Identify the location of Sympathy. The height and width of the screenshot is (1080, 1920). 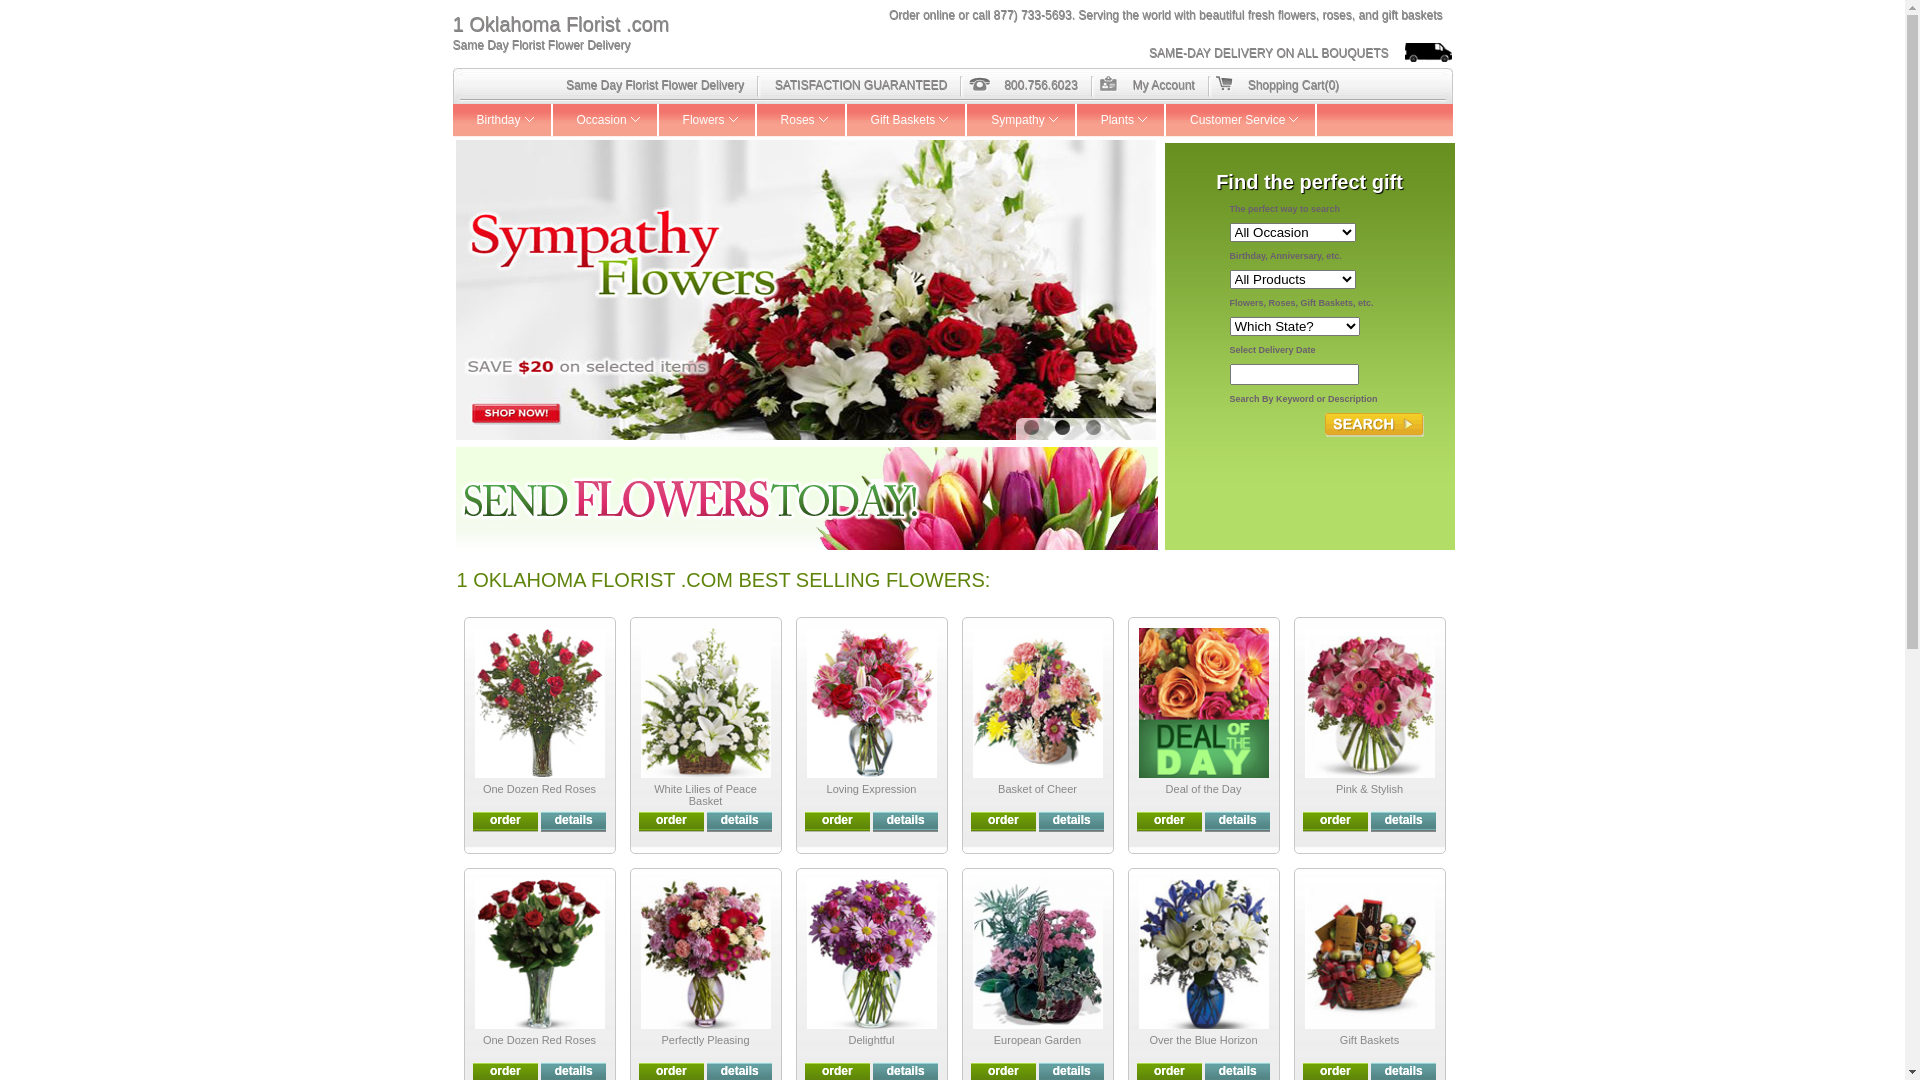
(1022, 120).